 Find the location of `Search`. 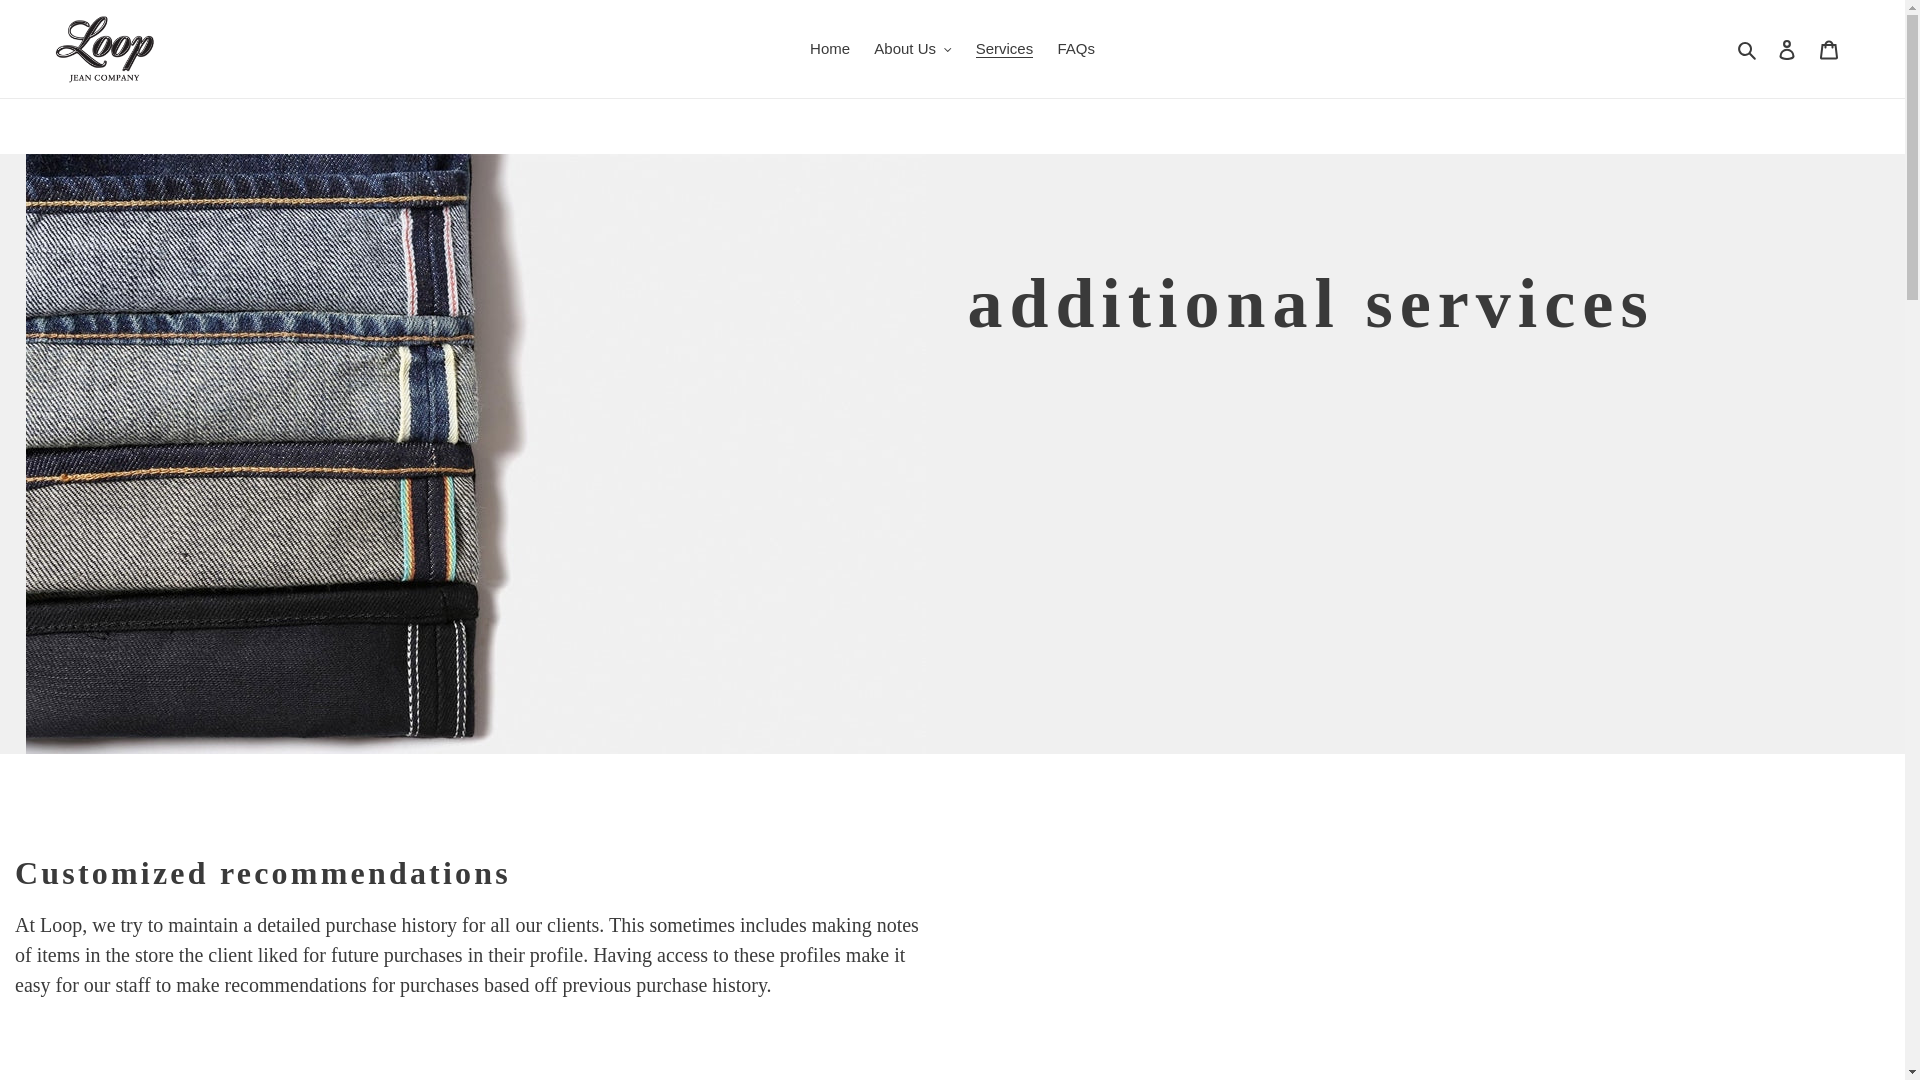

Search is located at coordinates (1748, 48).